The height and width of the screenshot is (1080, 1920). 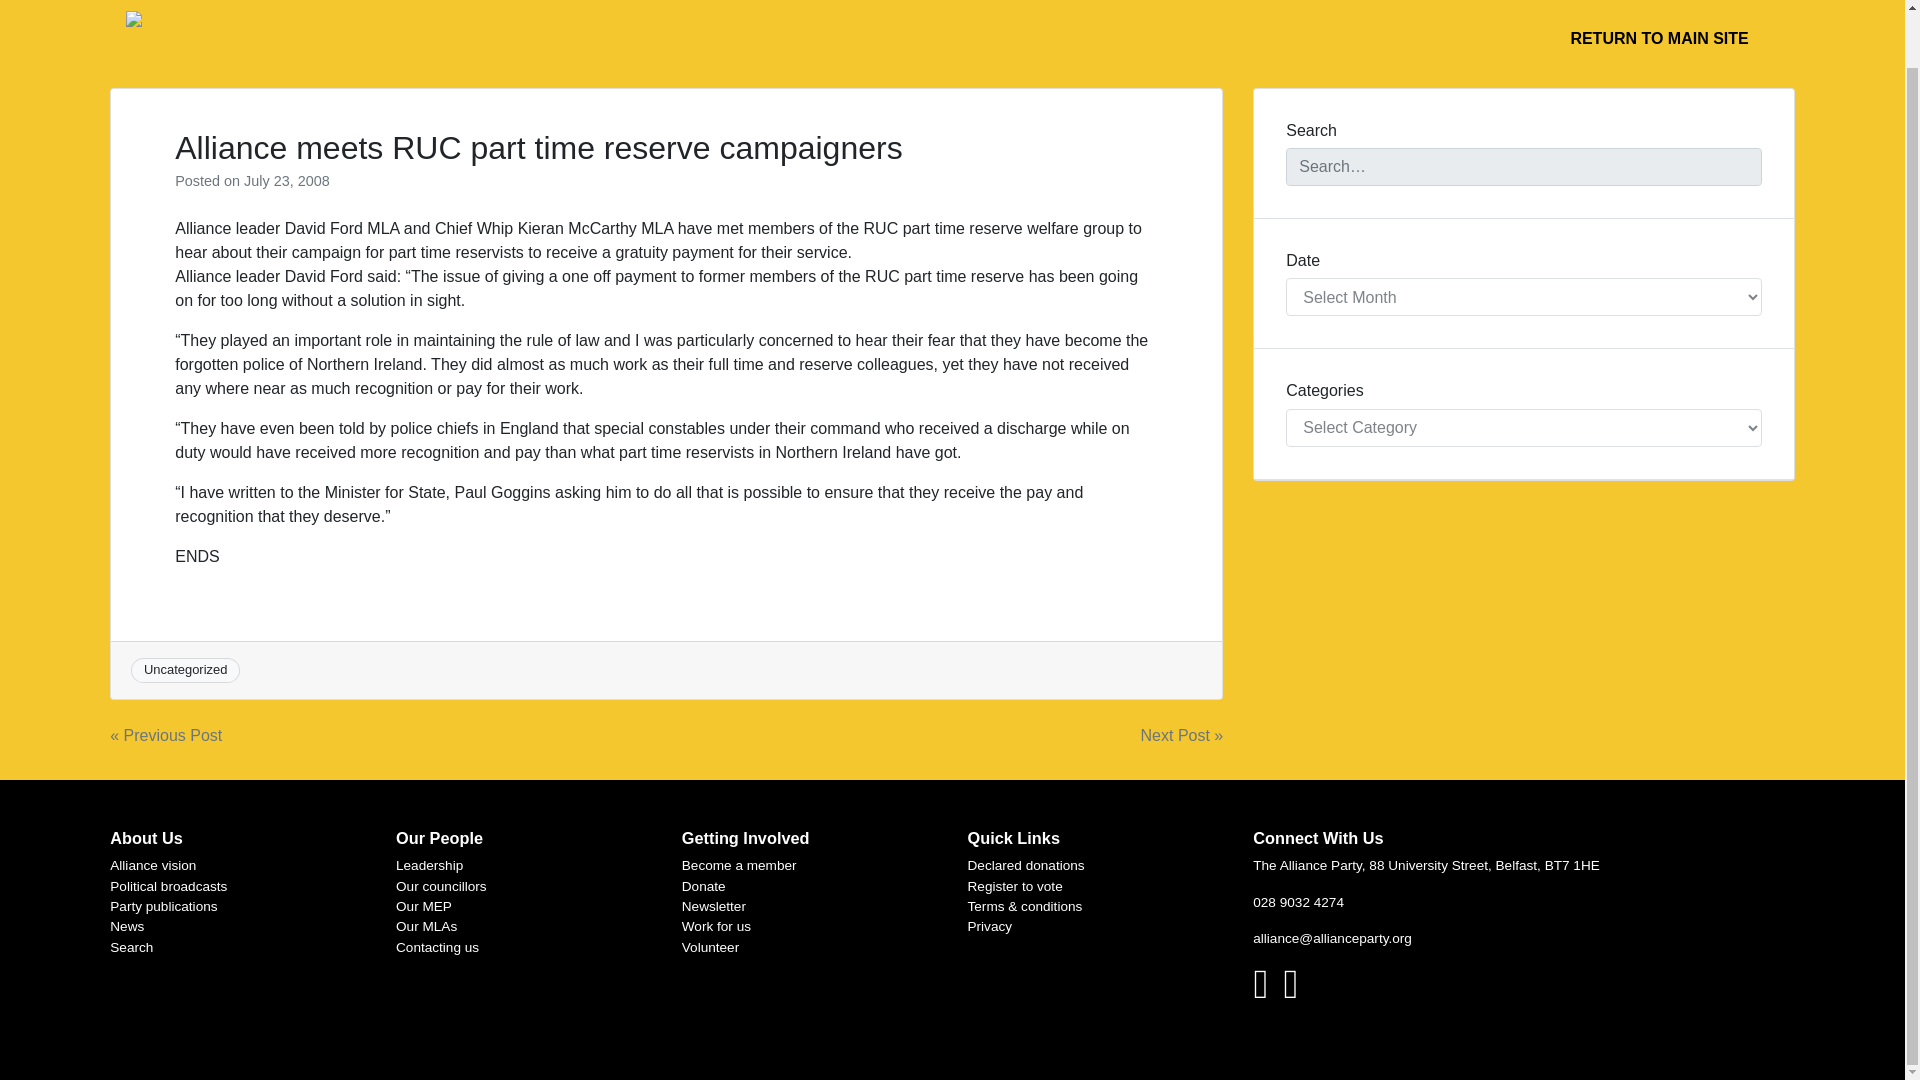 I want to click on Search, so click(x=131, y=946).